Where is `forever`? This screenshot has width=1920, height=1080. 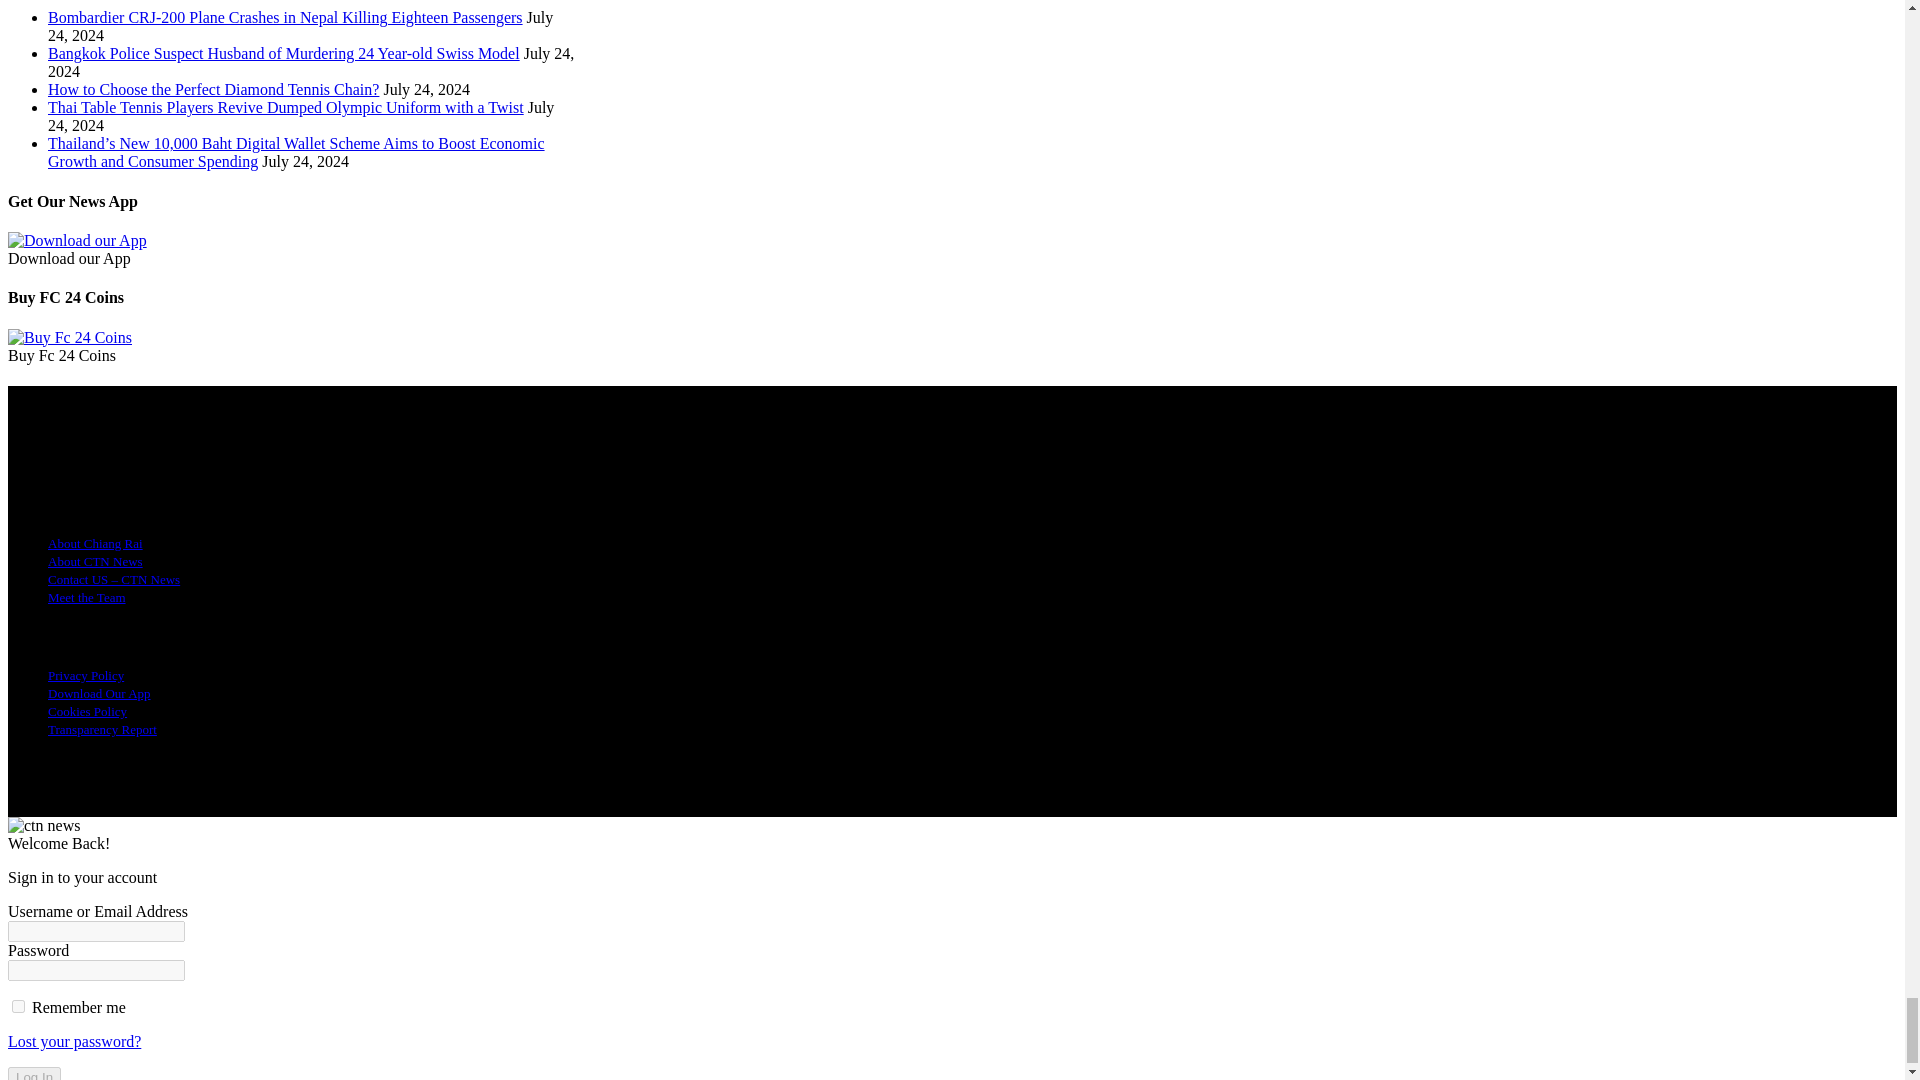
forever is located at coordinates (18, 1006).